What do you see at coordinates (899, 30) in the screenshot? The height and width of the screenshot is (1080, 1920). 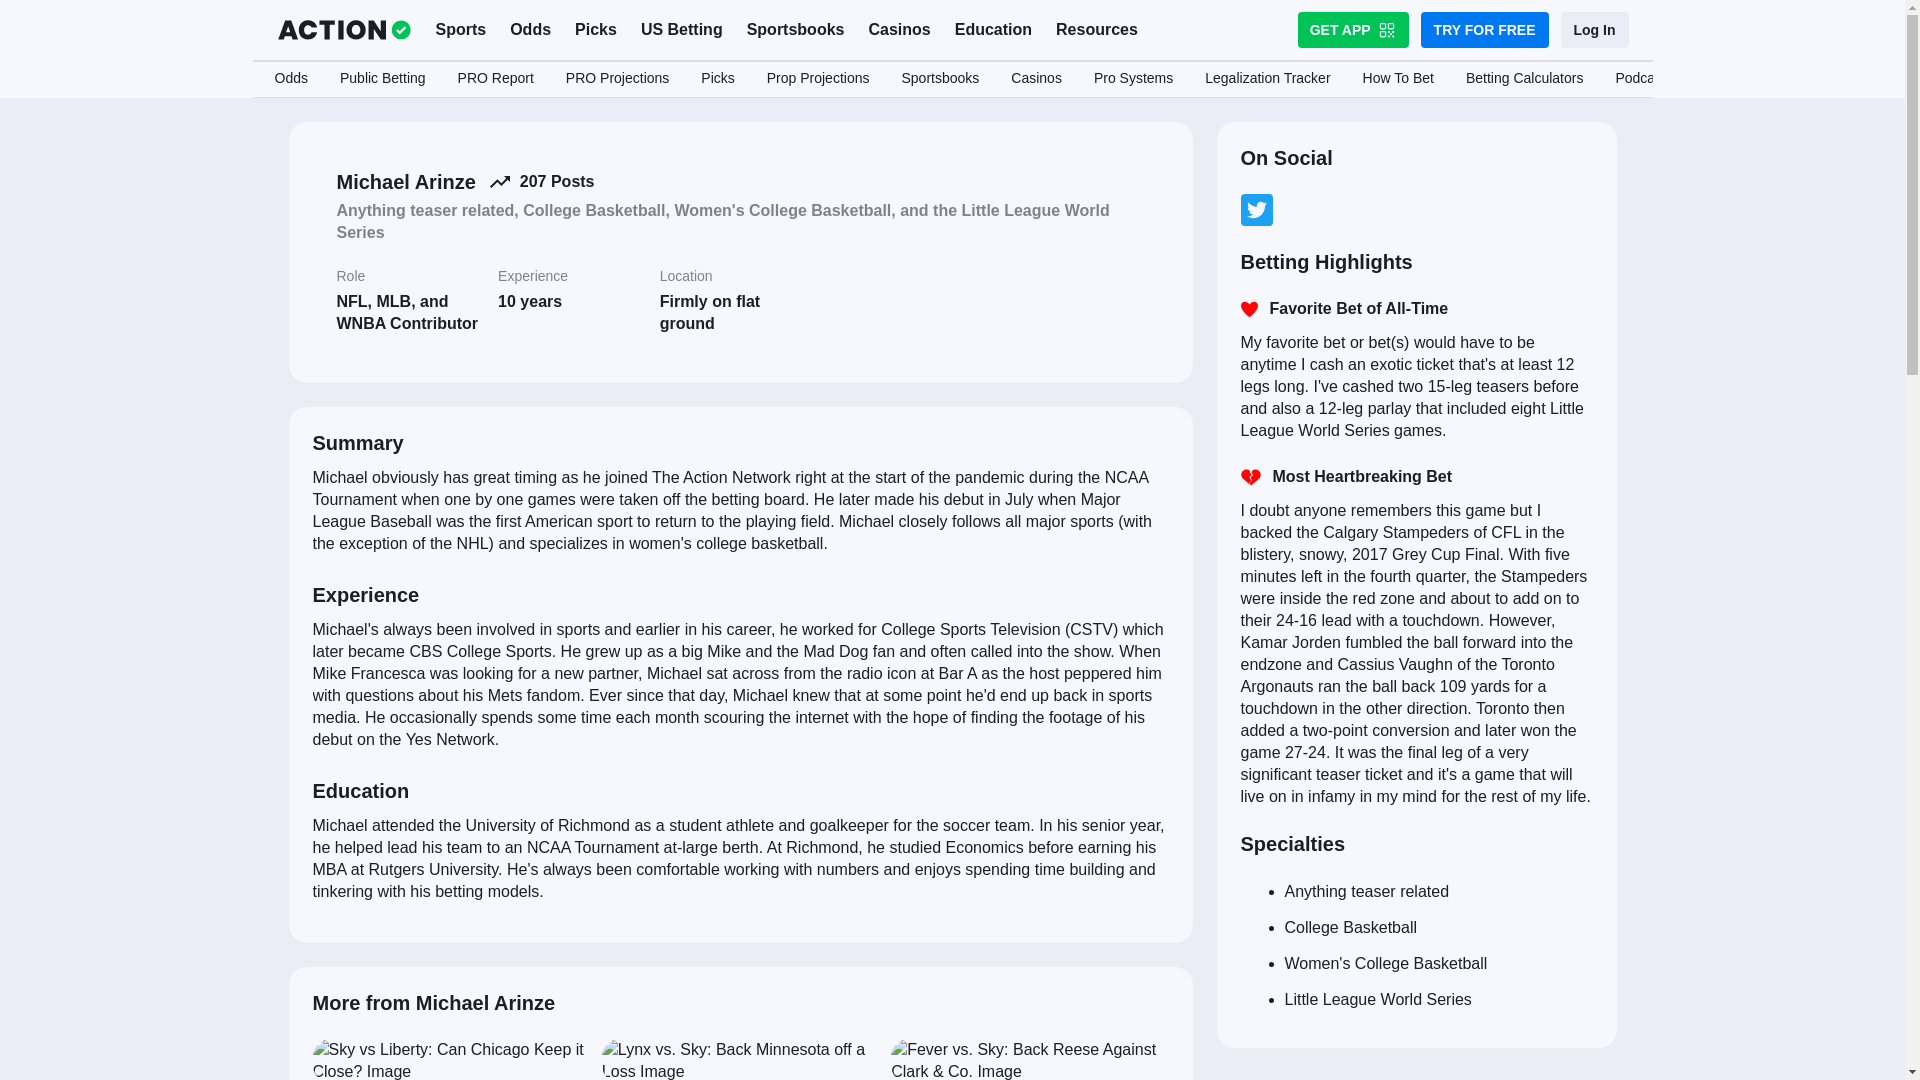 I see `Casinos` at bounding box center [899, 30].